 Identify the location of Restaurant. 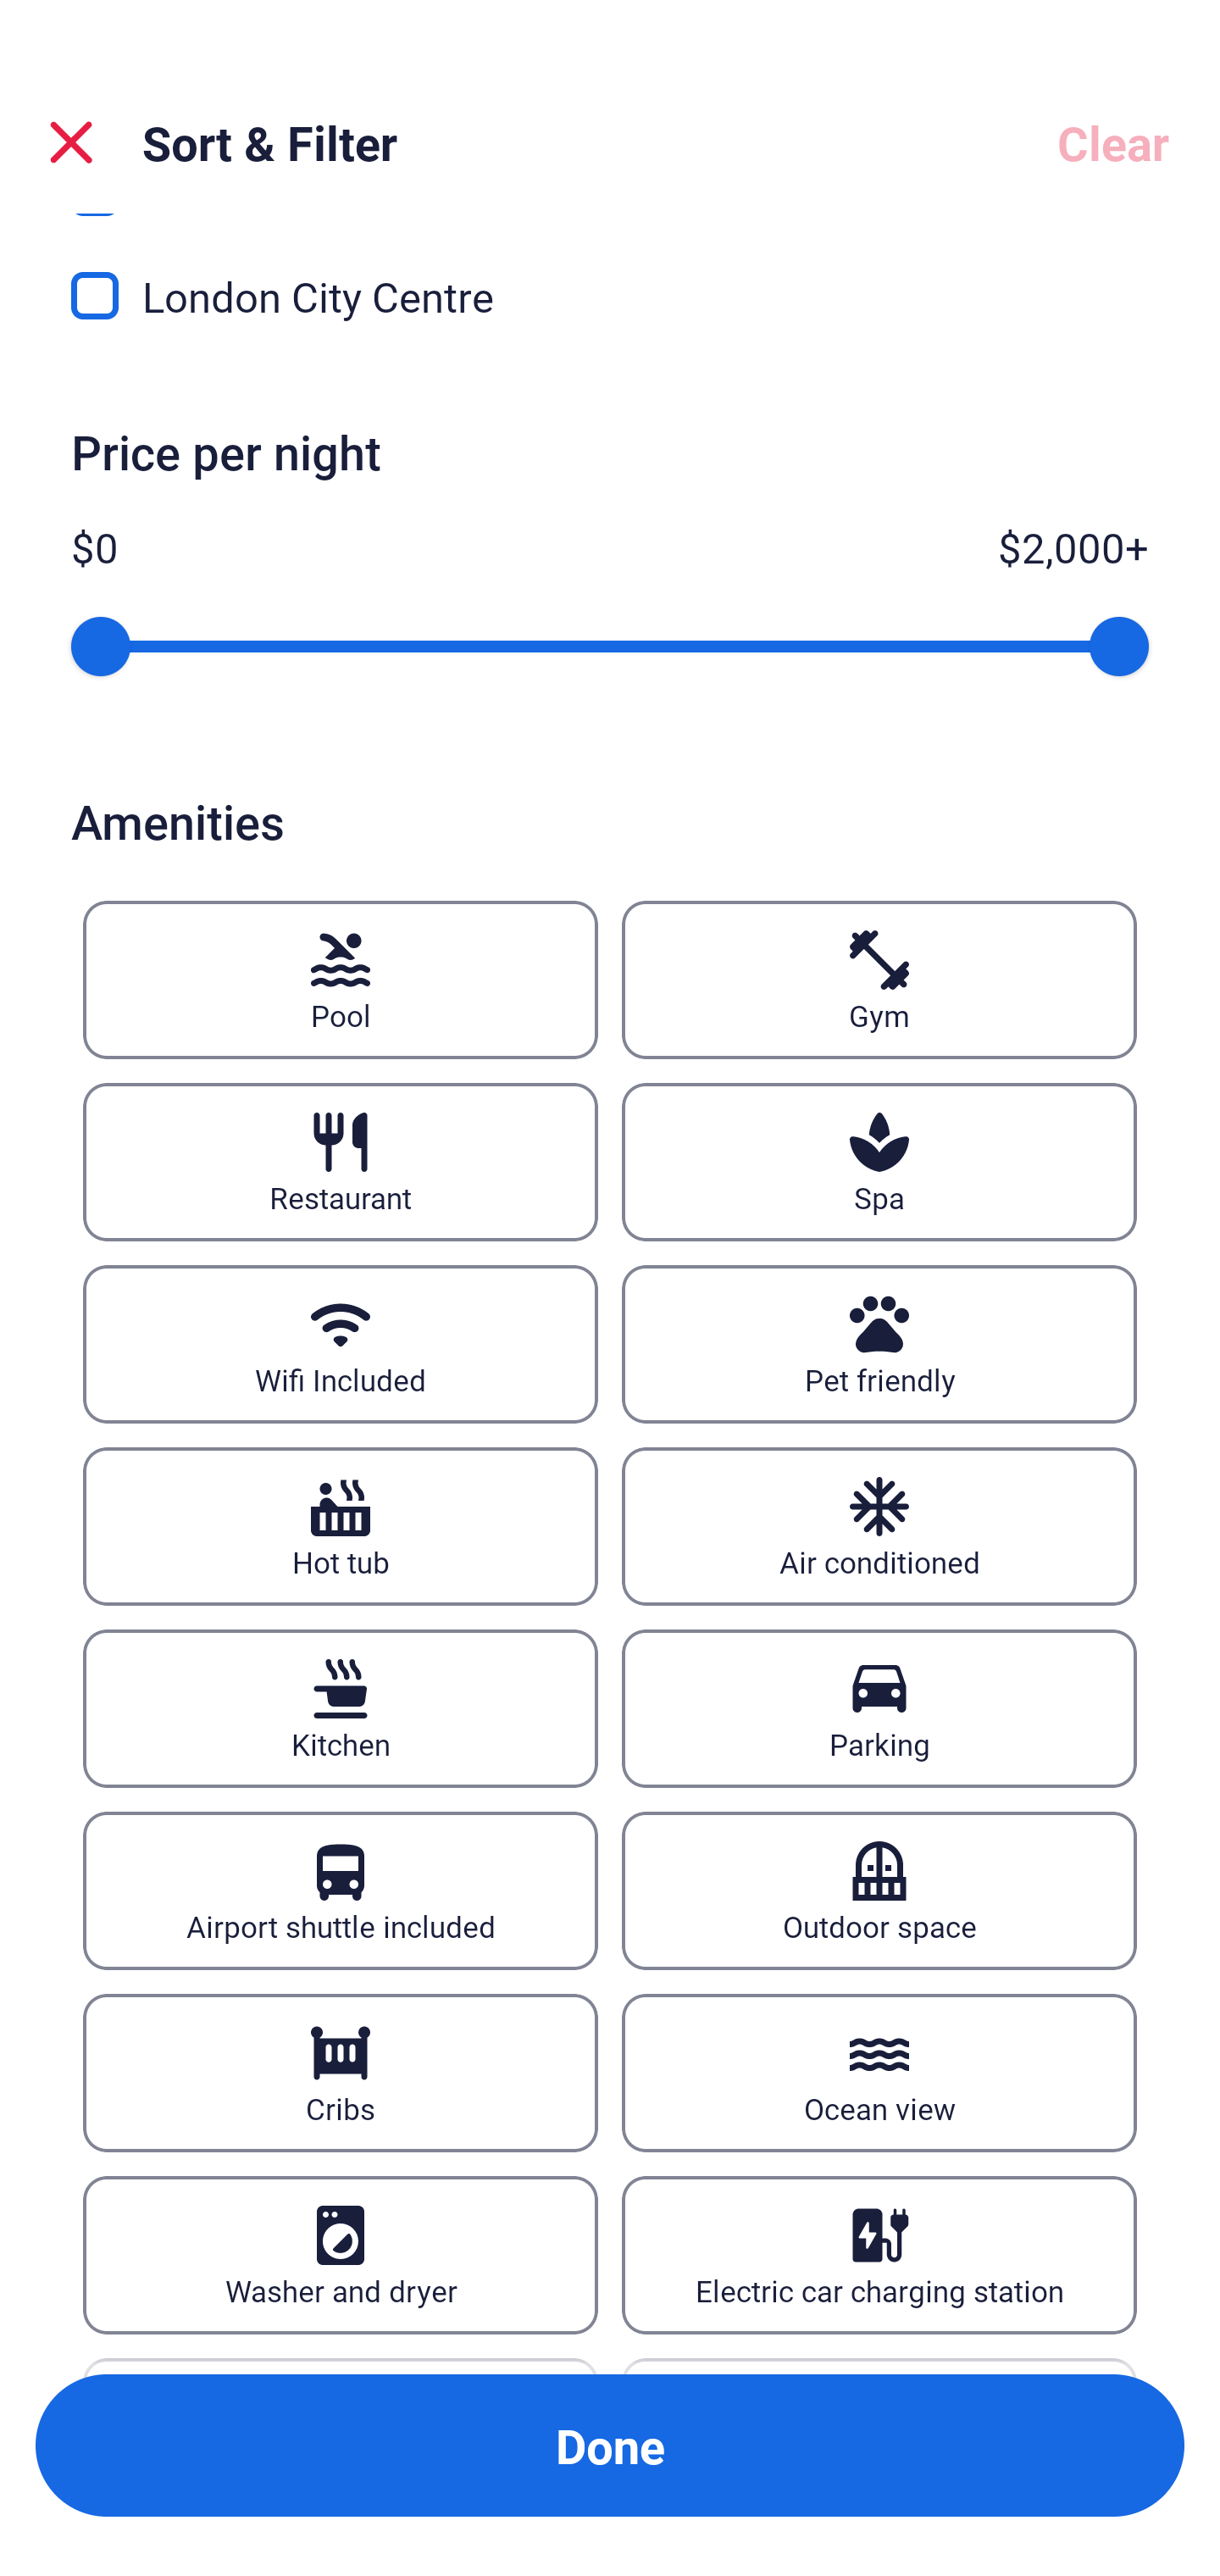
(340, 1161).